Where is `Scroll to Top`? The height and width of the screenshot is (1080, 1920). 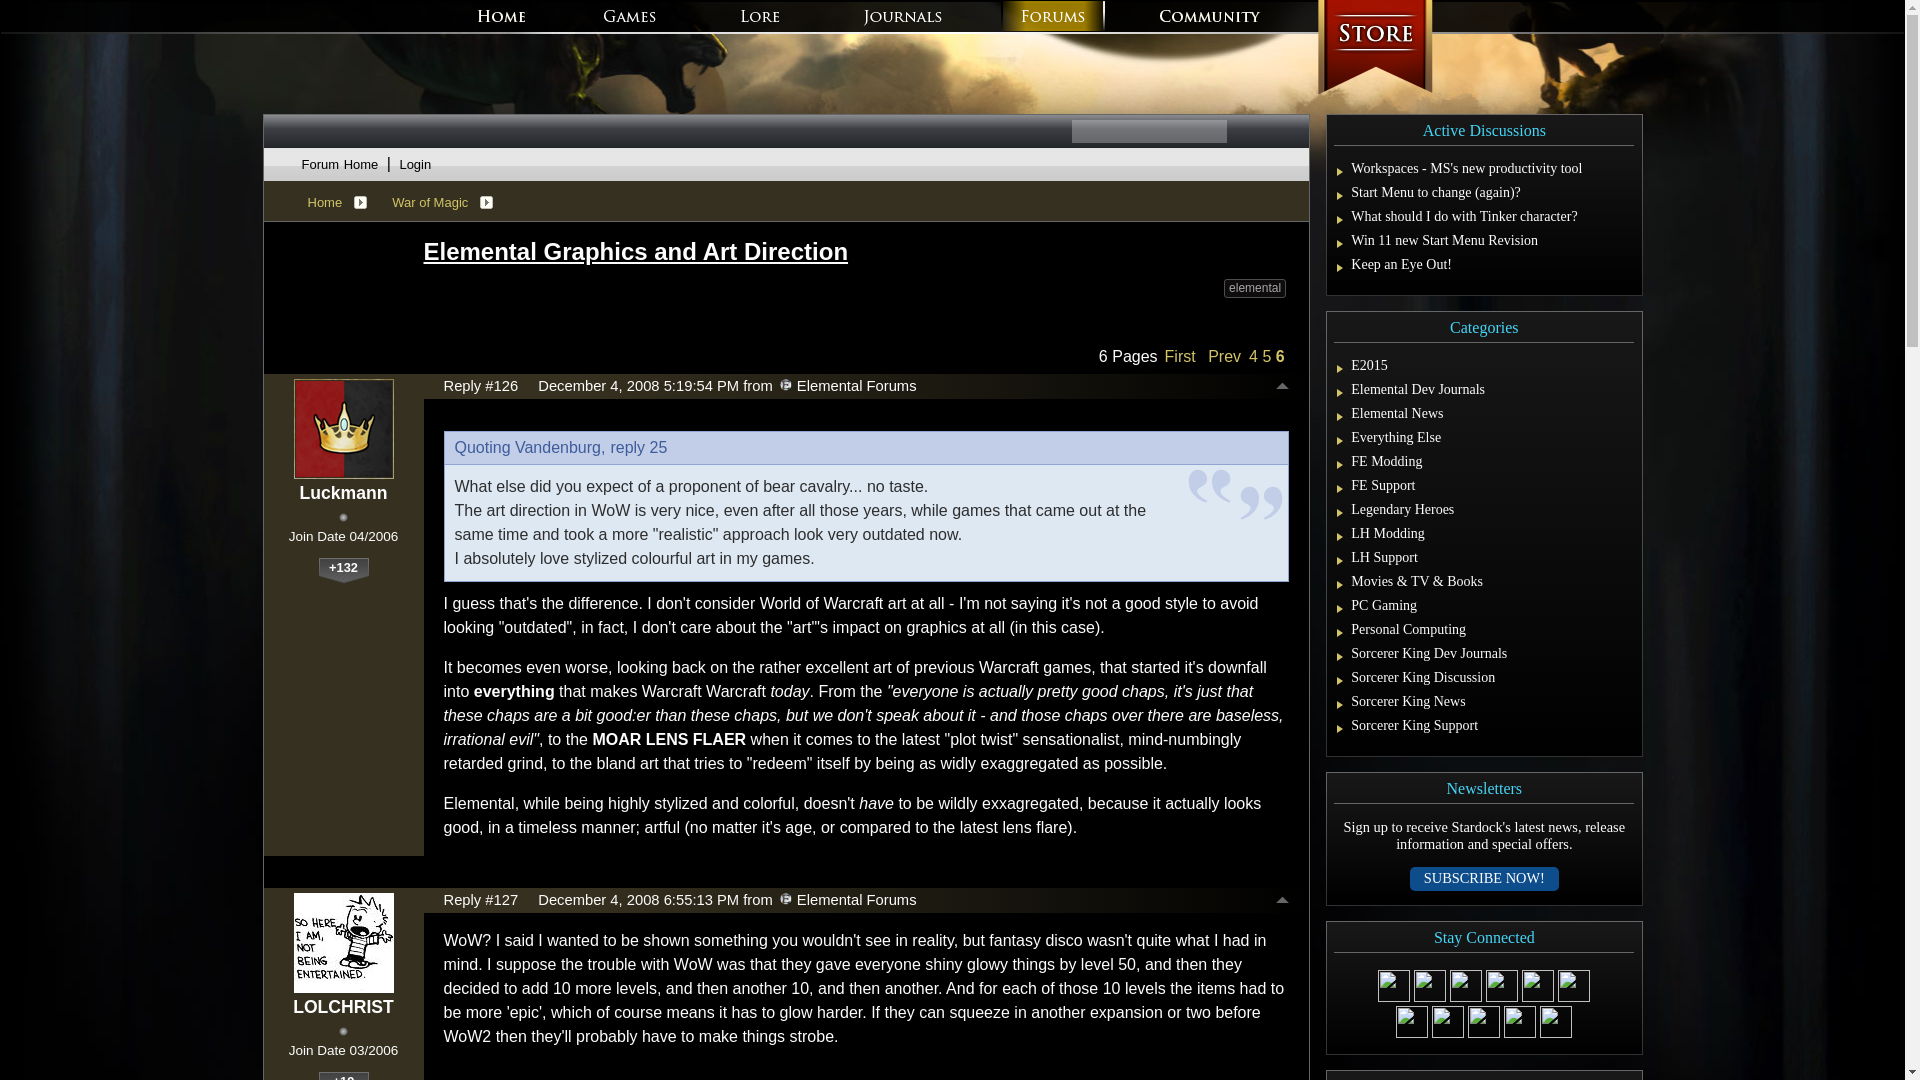 Scroll to Top is located at coordinates (1282, 388).